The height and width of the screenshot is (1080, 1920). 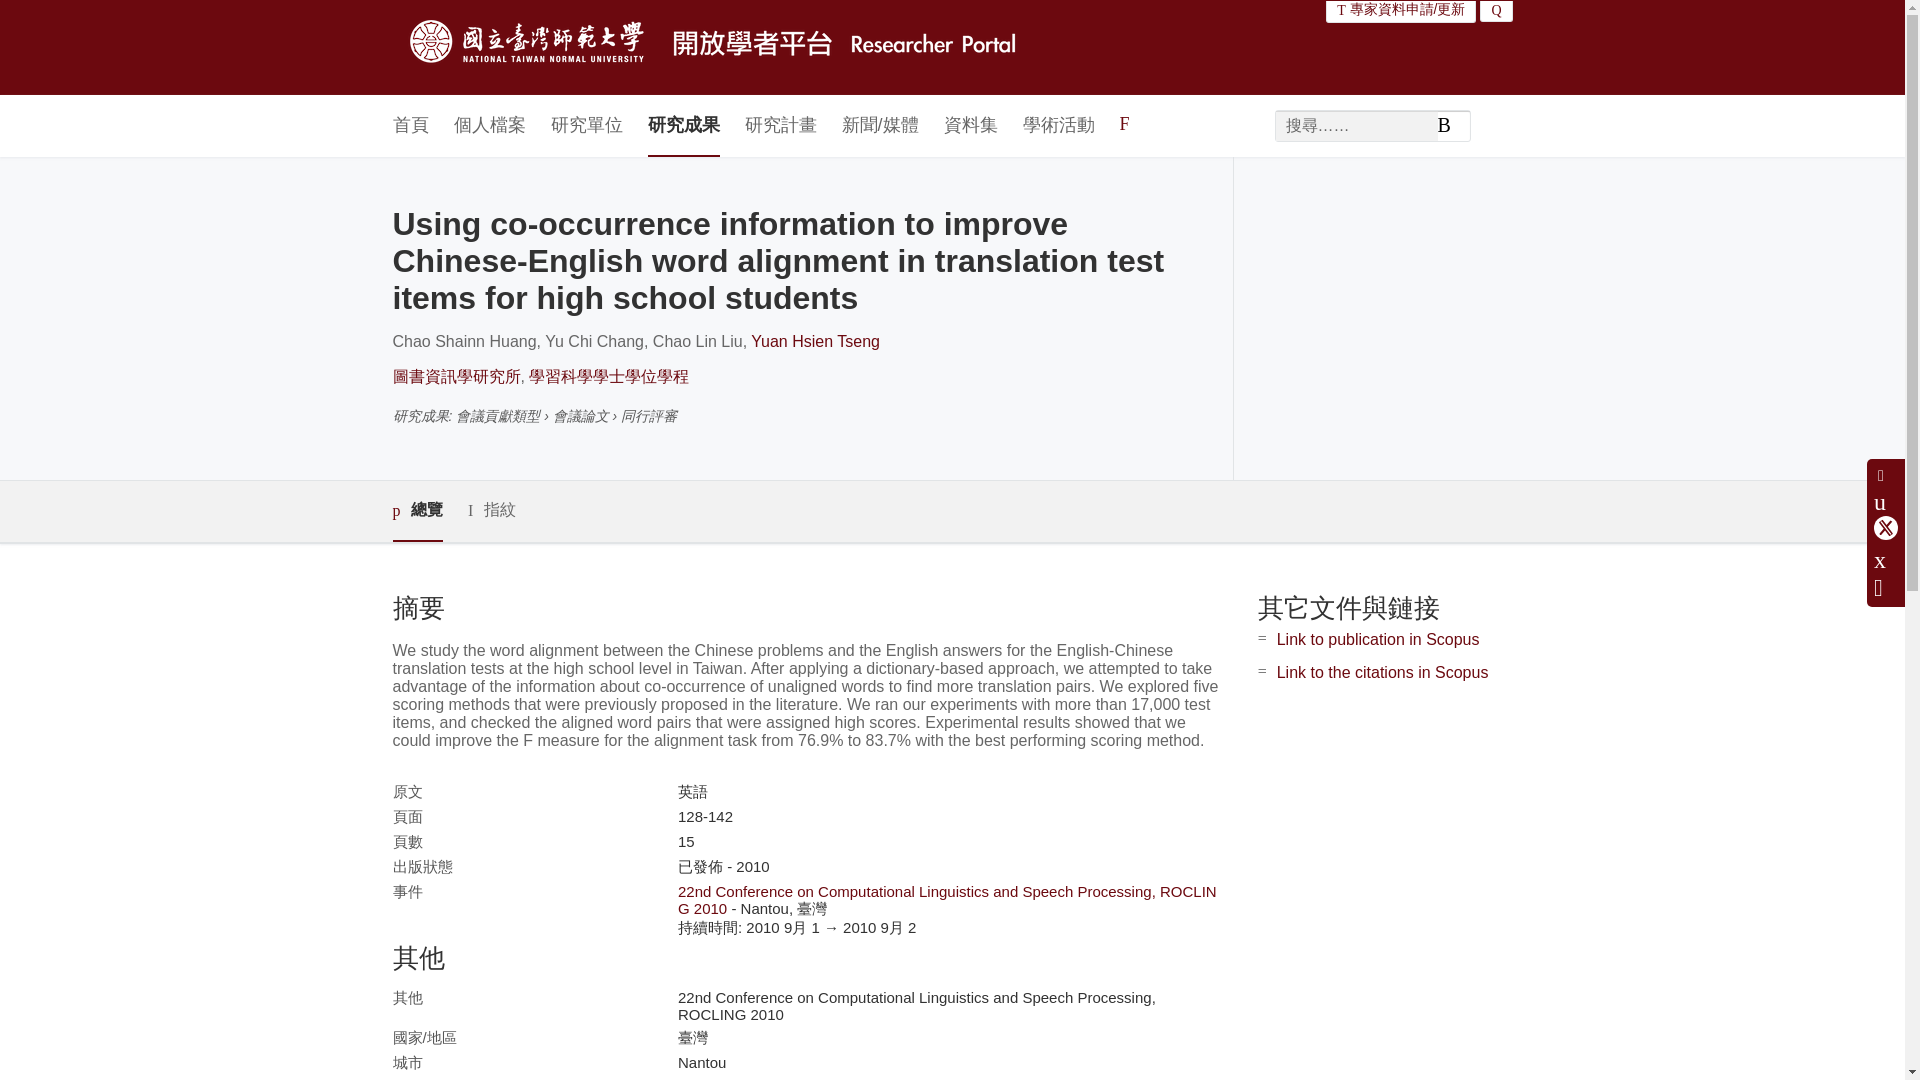 What do you see at coordinates (814, 340) in the screenshot?
I see `Yuan Hsien Tseng` at bounding box center [814, 340].